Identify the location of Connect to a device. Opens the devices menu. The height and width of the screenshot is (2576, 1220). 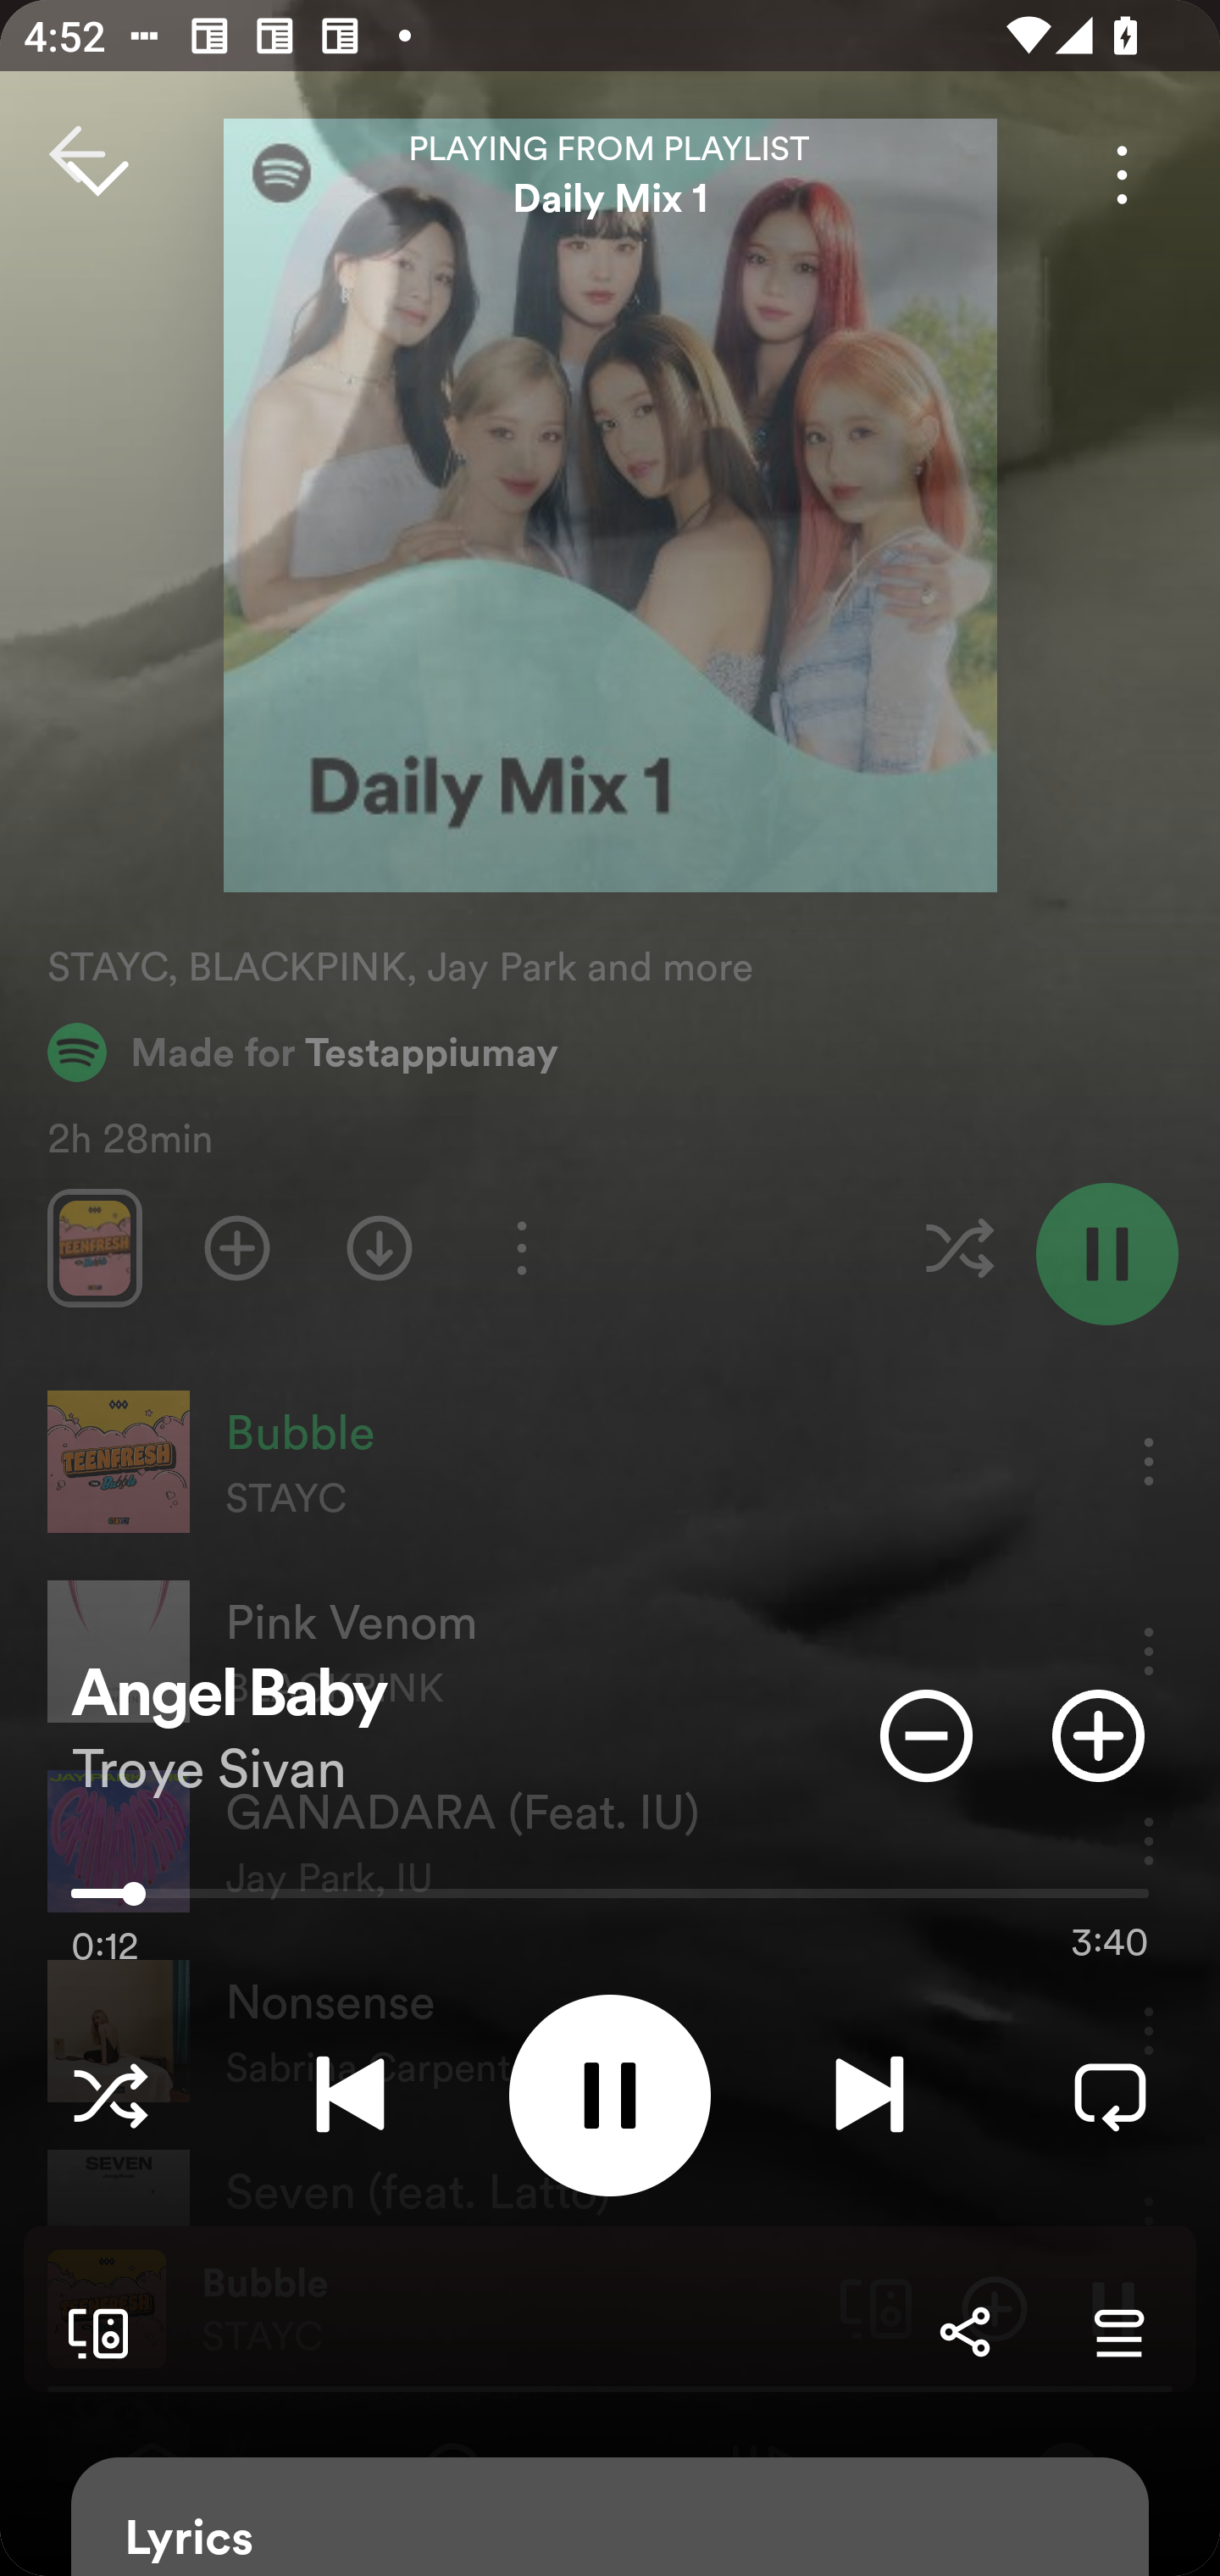
(91, 2332).